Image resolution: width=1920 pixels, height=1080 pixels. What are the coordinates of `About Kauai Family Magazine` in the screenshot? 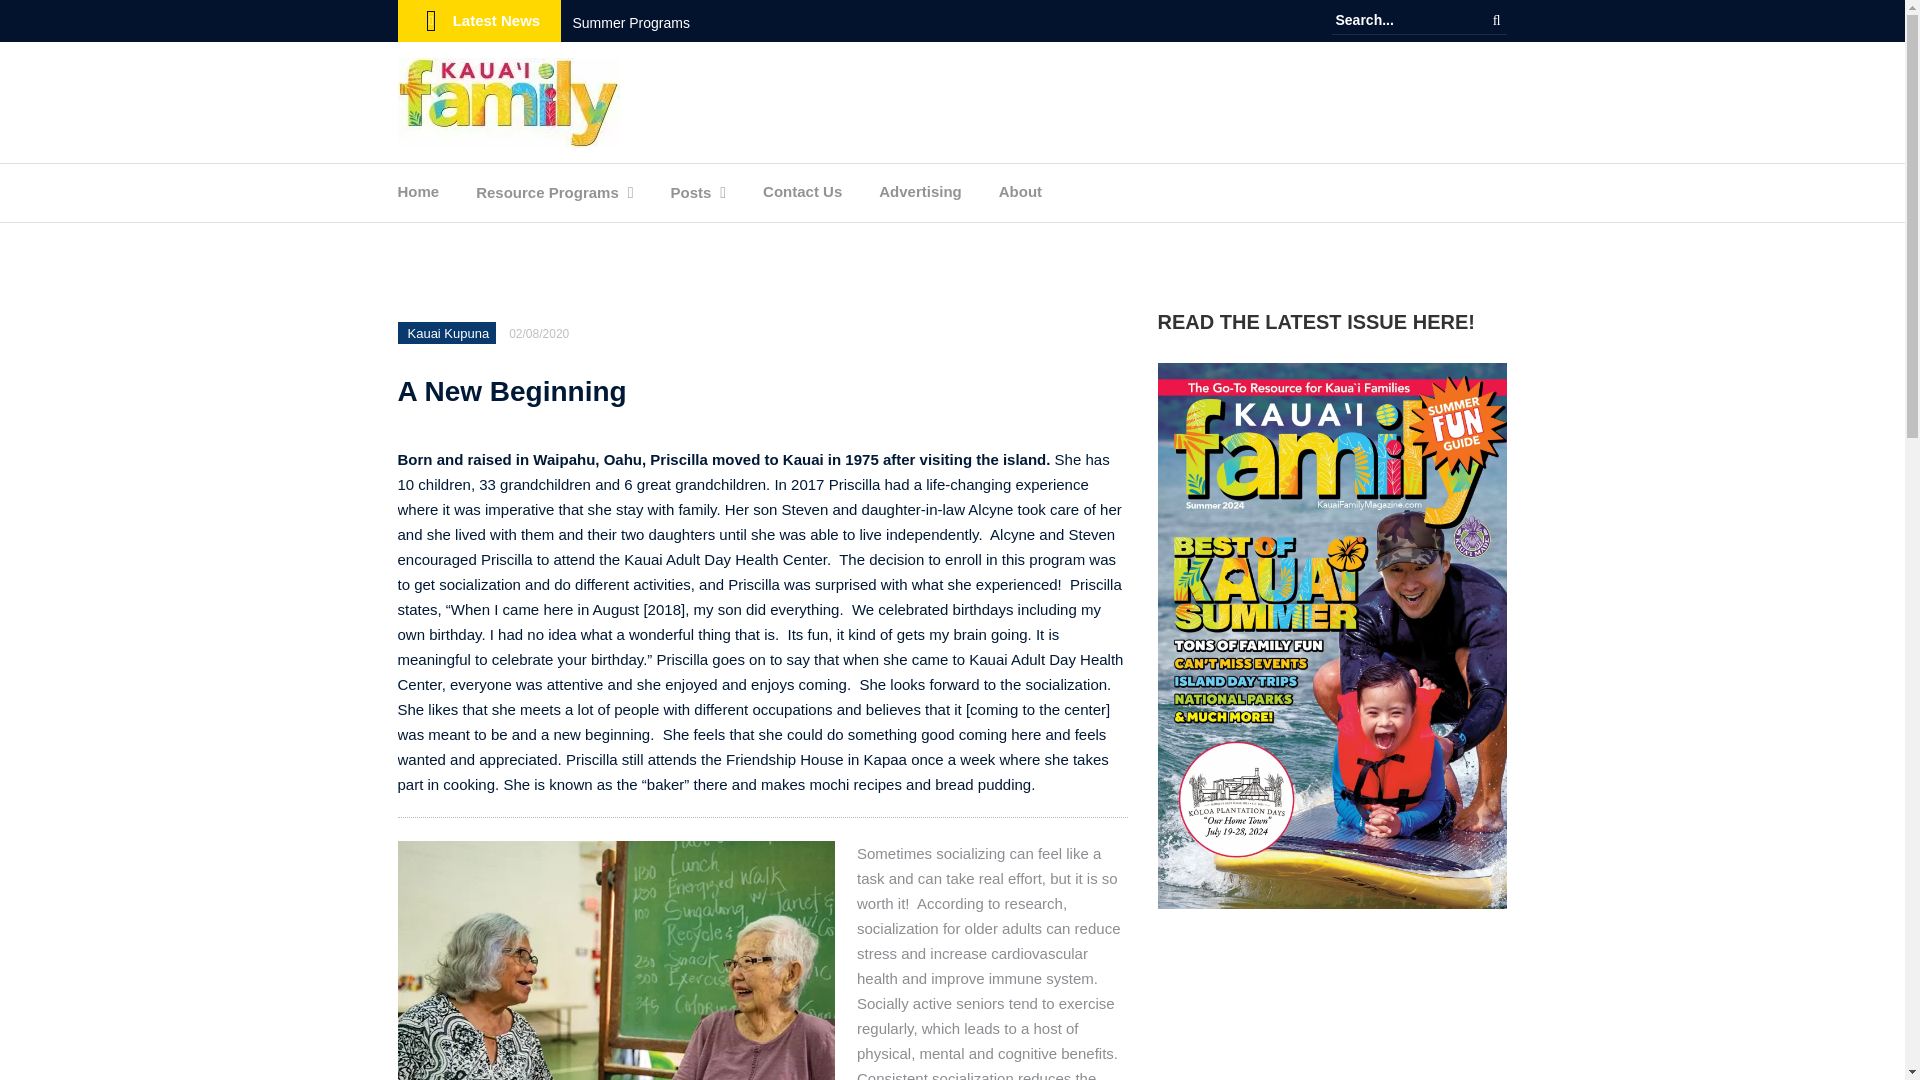 It's located at (1020, 196).